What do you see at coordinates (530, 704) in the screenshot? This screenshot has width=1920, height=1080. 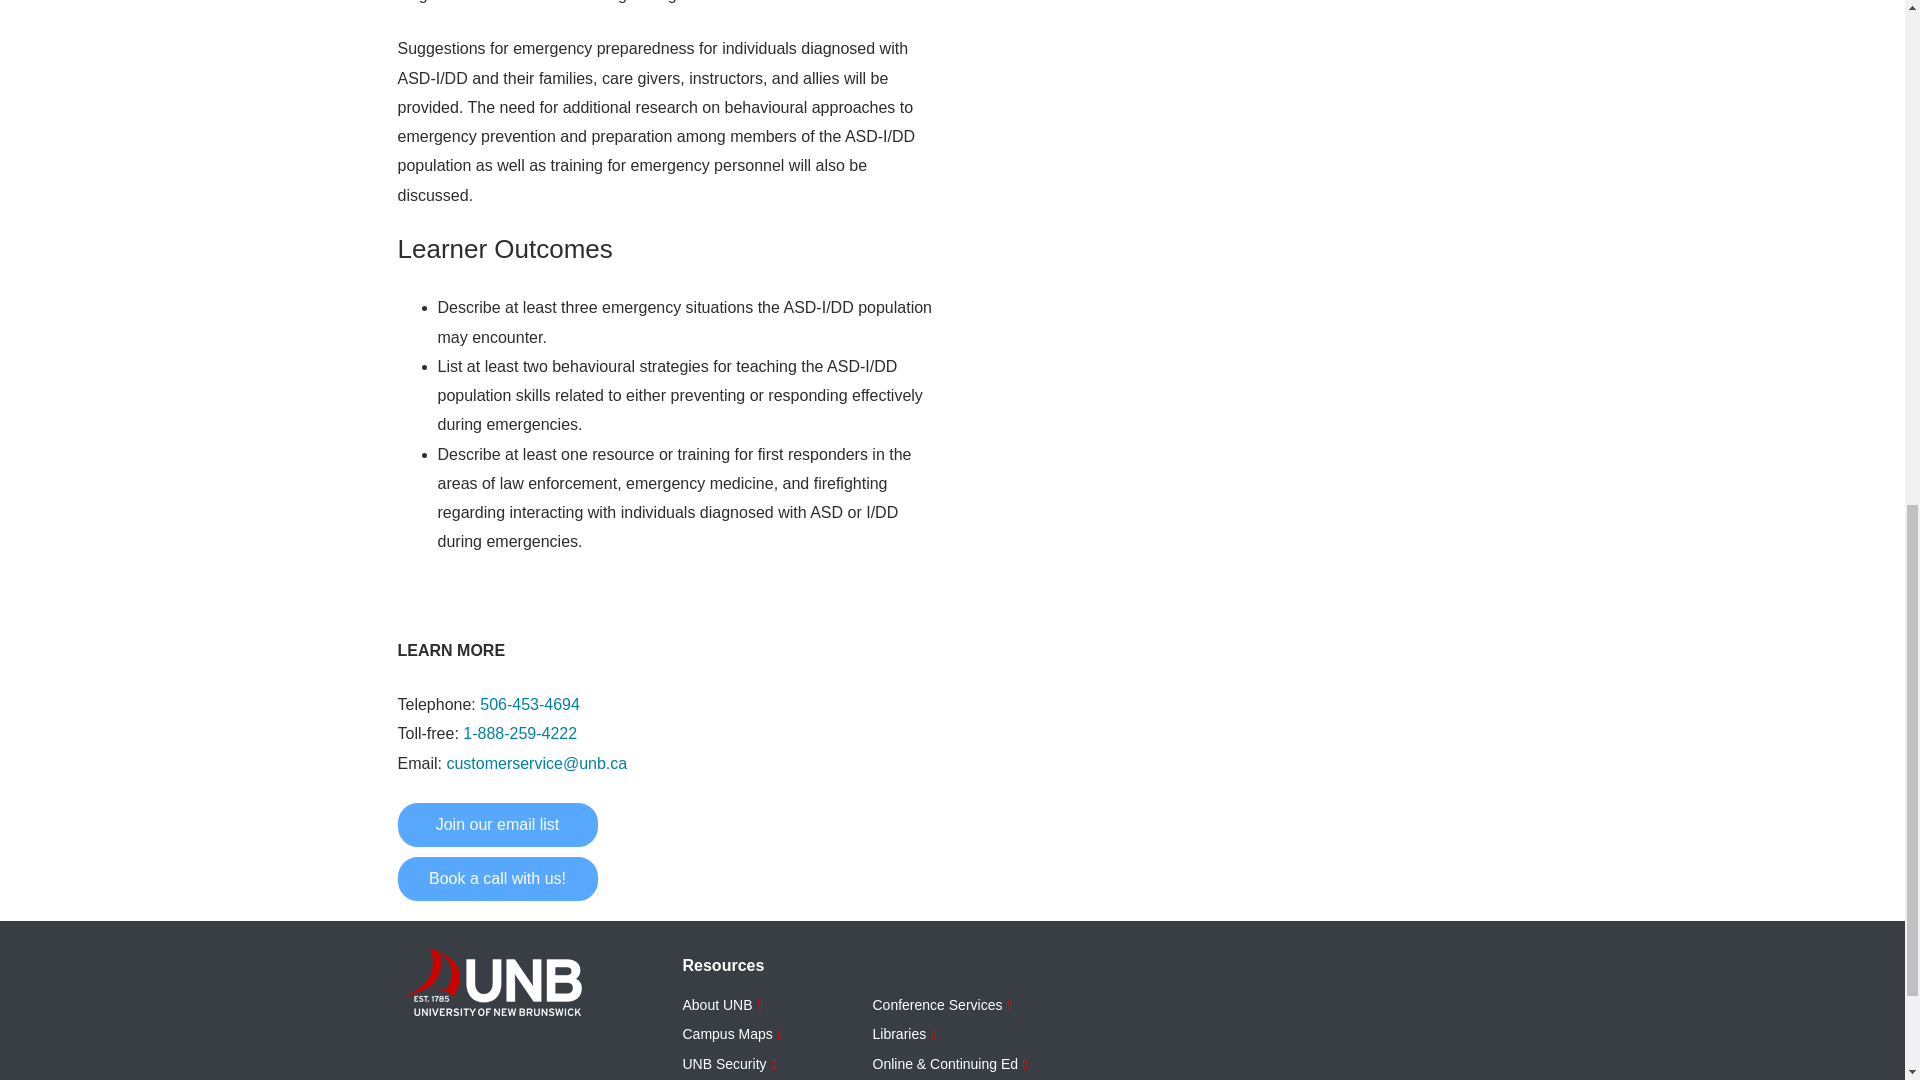 I see `506-453-4694` at bounding box center [530, 704].